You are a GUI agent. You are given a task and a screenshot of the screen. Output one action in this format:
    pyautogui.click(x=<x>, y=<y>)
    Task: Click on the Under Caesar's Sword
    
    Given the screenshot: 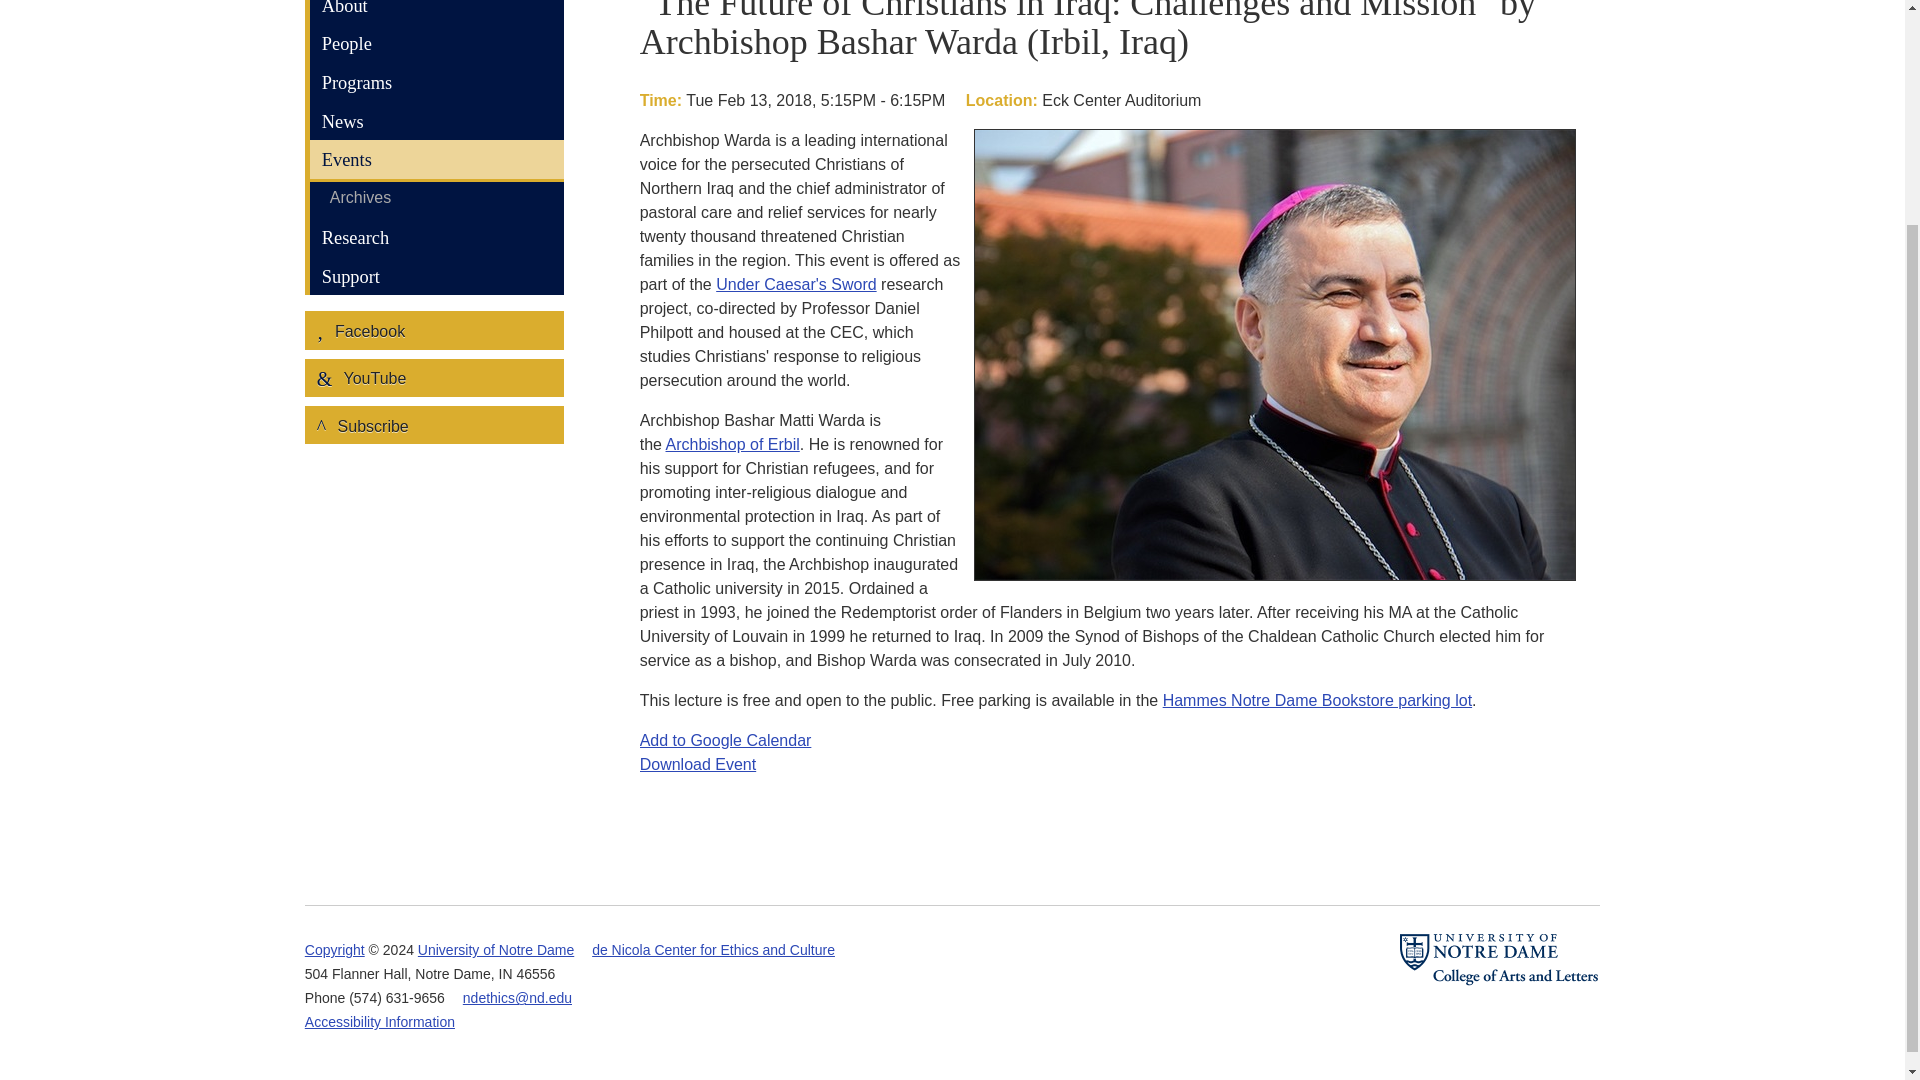 What is the action you would take?
    pyautogui.click(x=796, y=284)
    